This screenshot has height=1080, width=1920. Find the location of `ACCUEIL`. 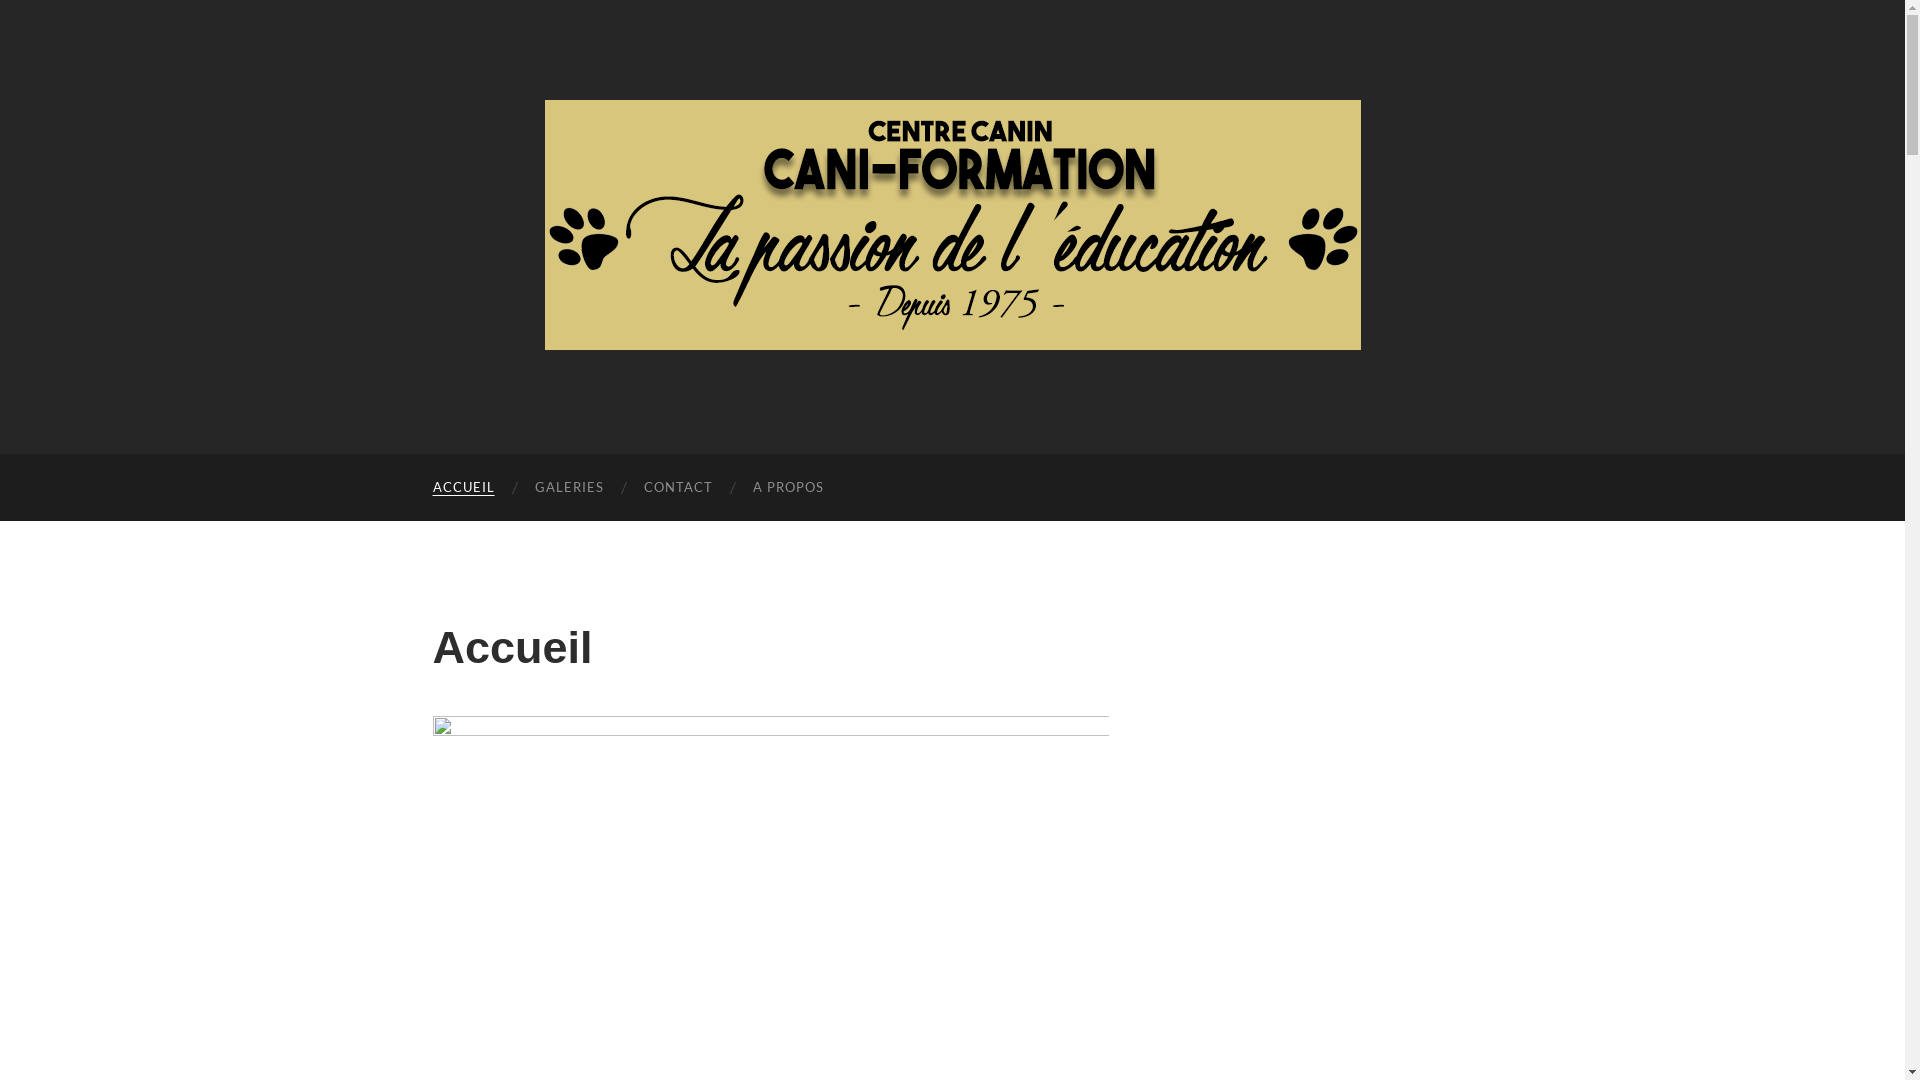

ACCUEIL is located at coordinates (463, 488).